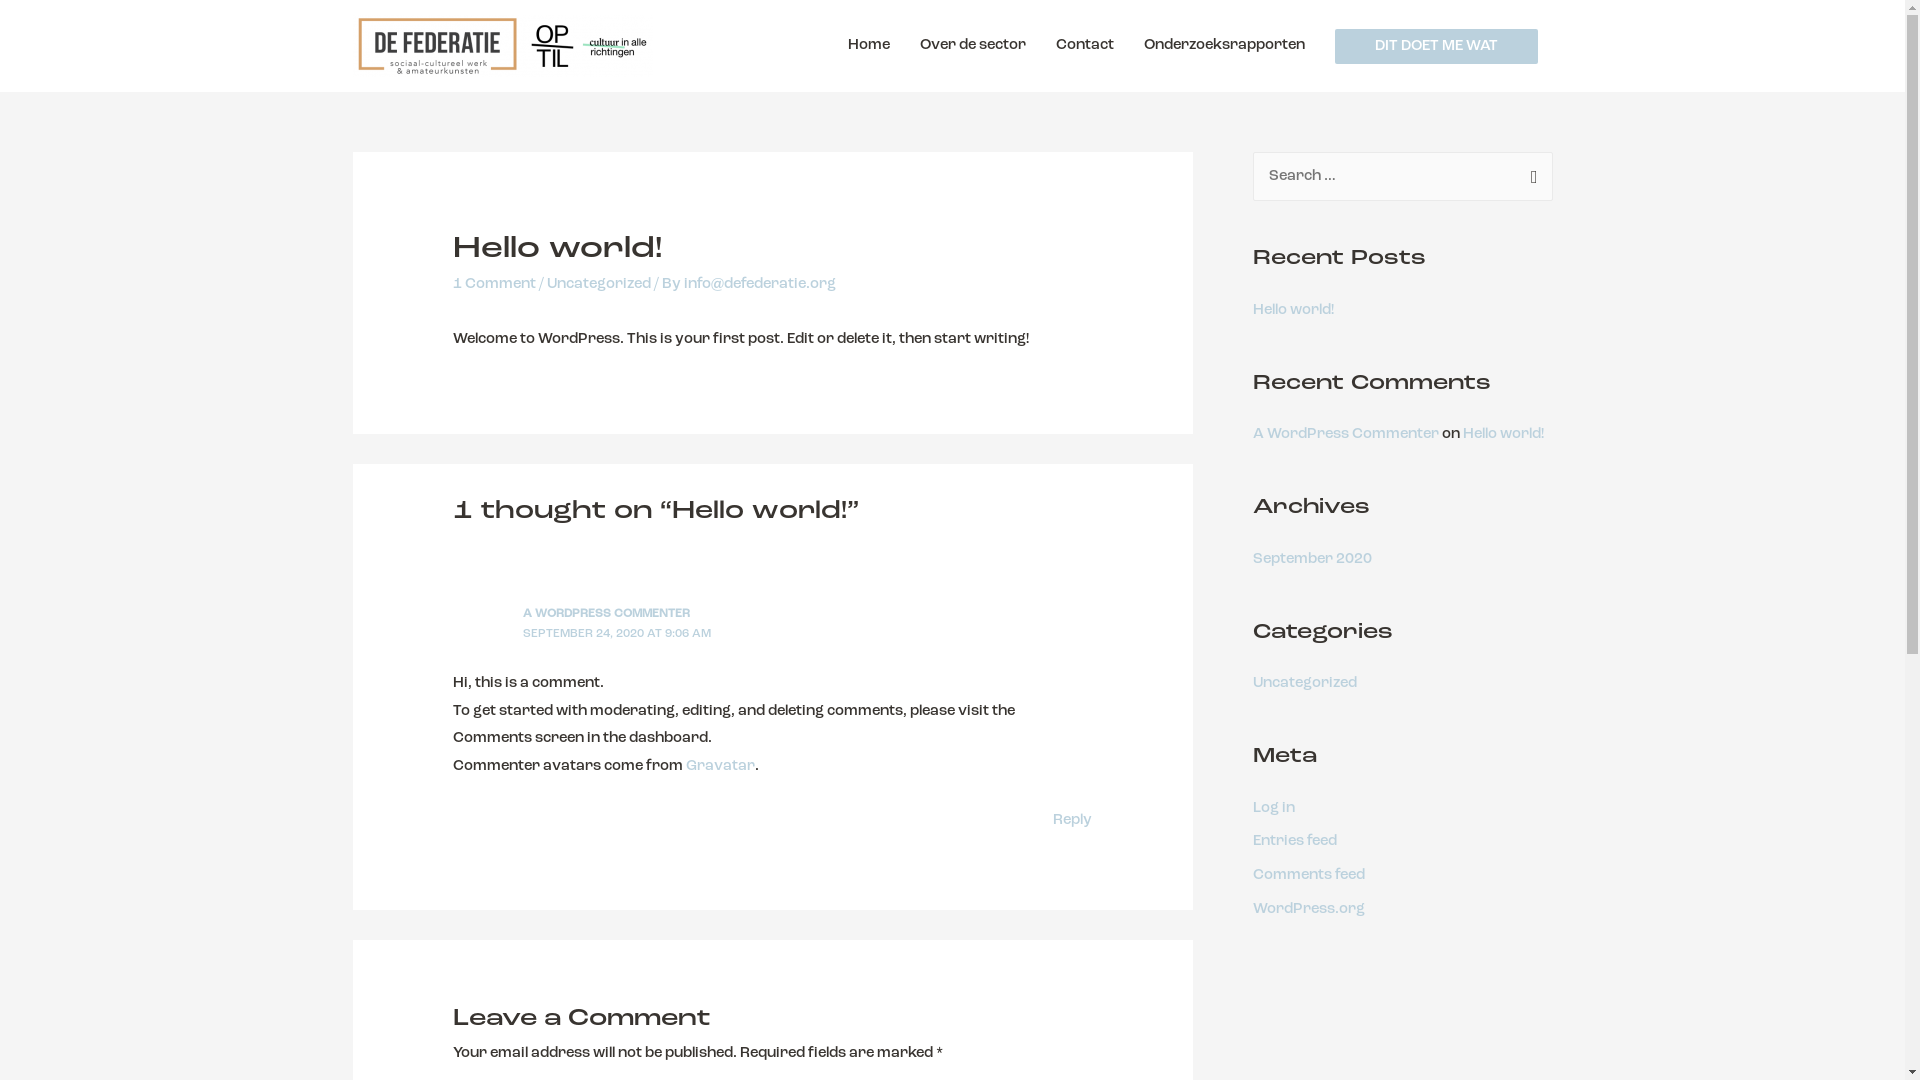 This screenshot has width=1920, height=1080. What do you see at coordinates (972, 46) in the screenshot?
I see `Over de sector` at bounding box center [972, 46].